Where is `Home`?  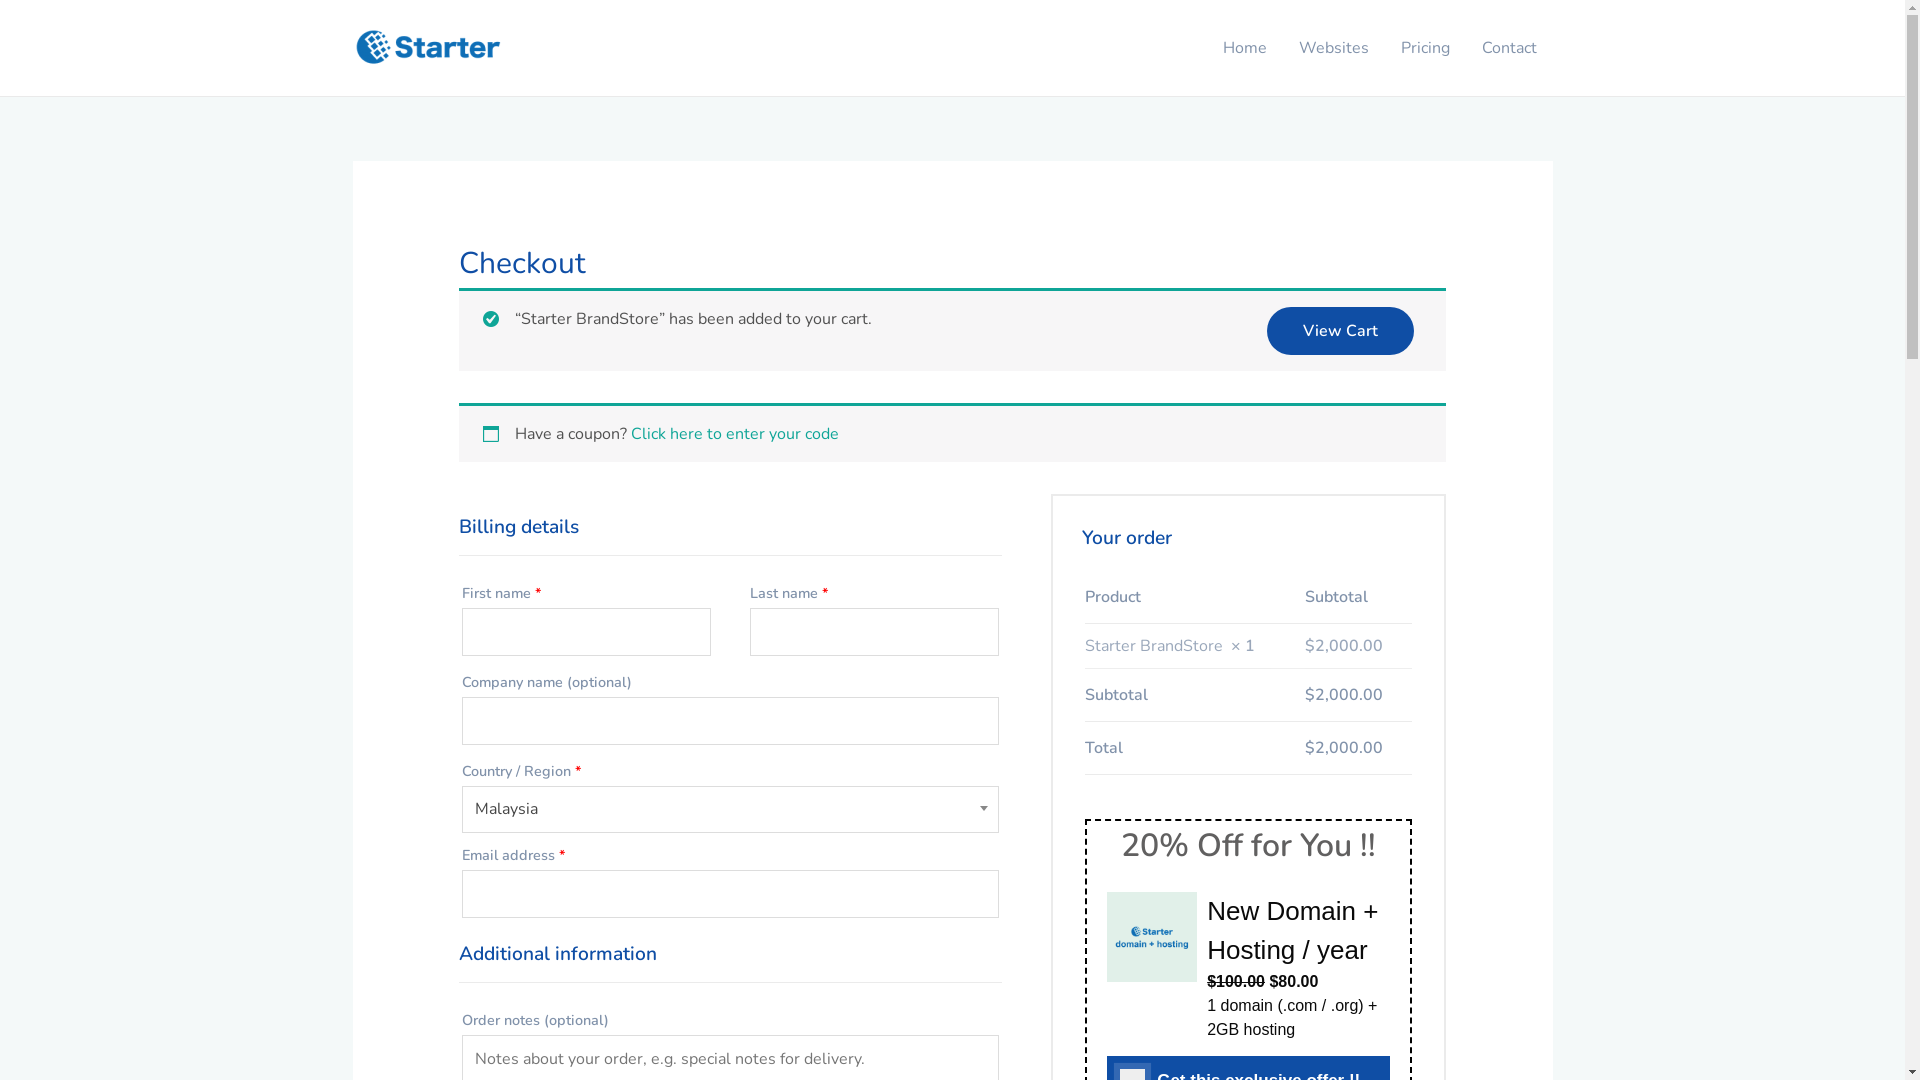 Home is located at coordinates (1244, 48).